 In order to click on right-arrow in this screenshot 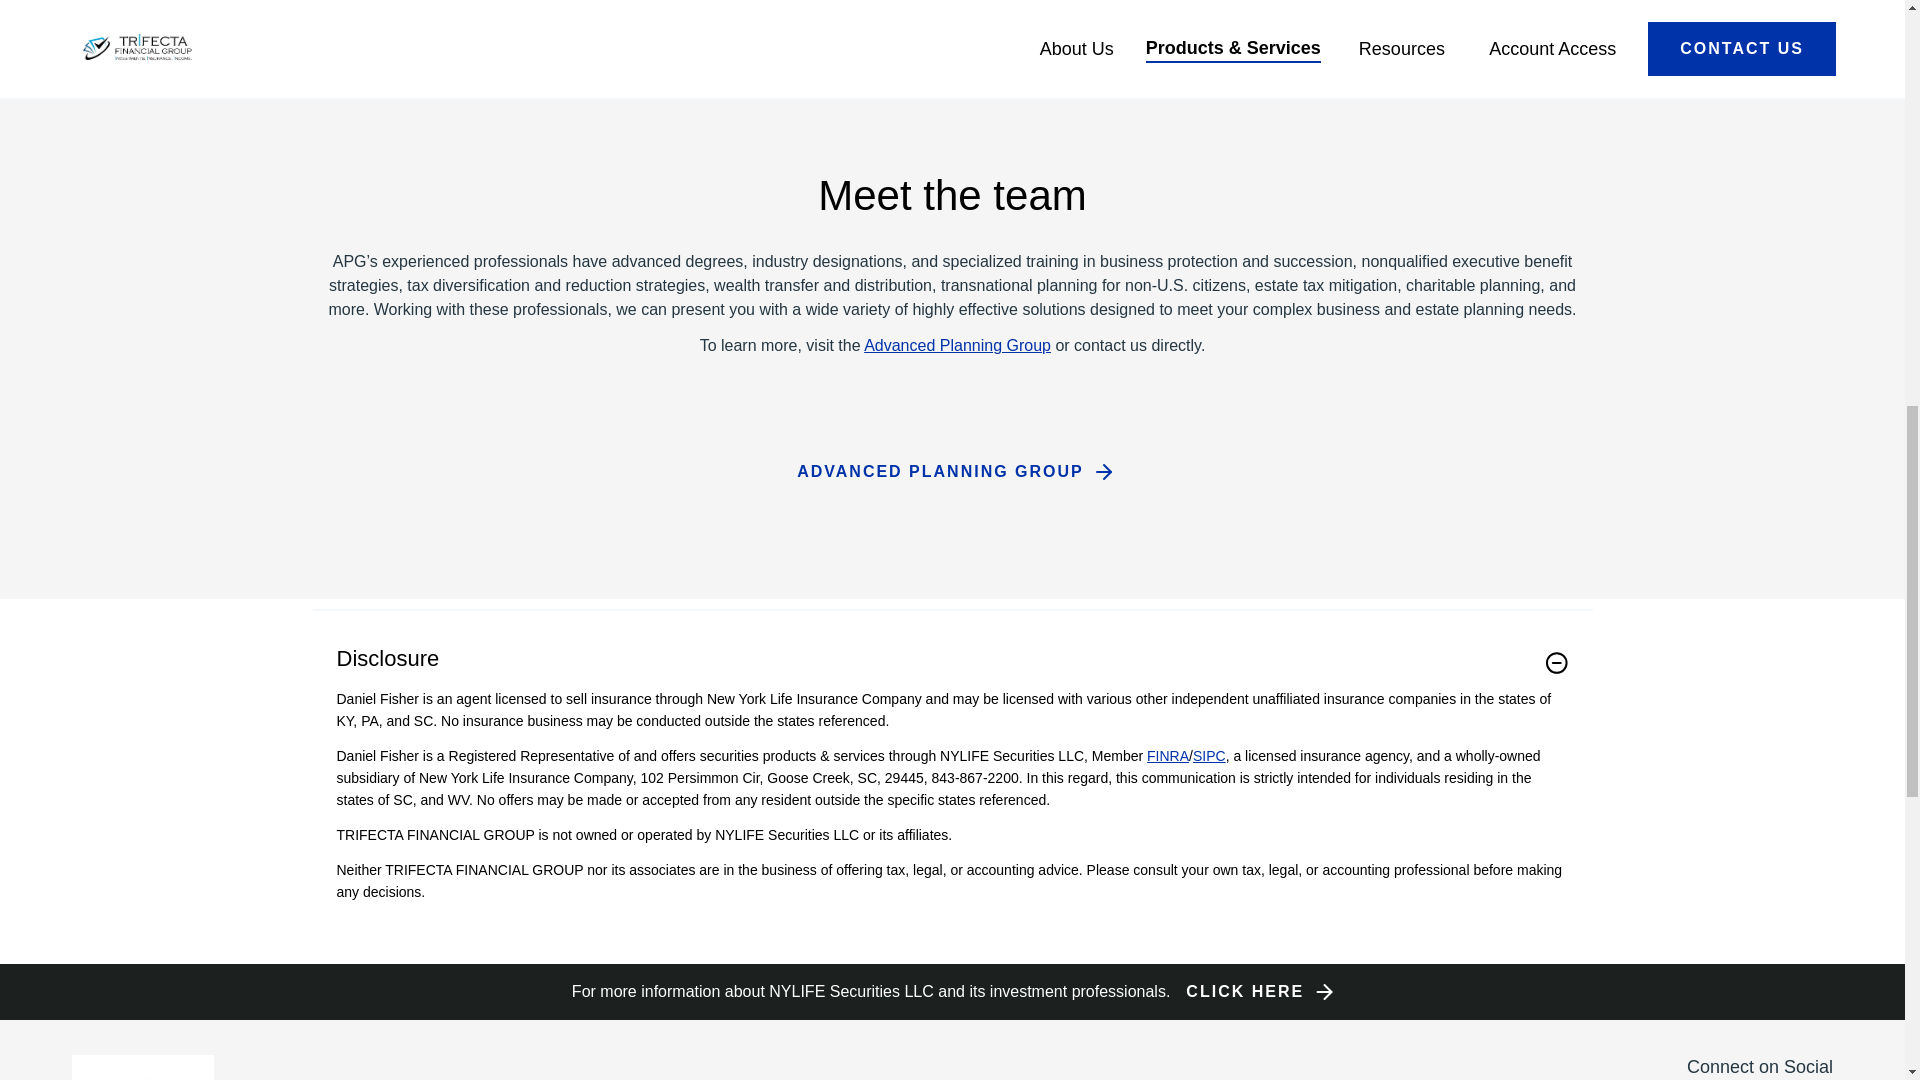, I will do `click(1324, 992)`.